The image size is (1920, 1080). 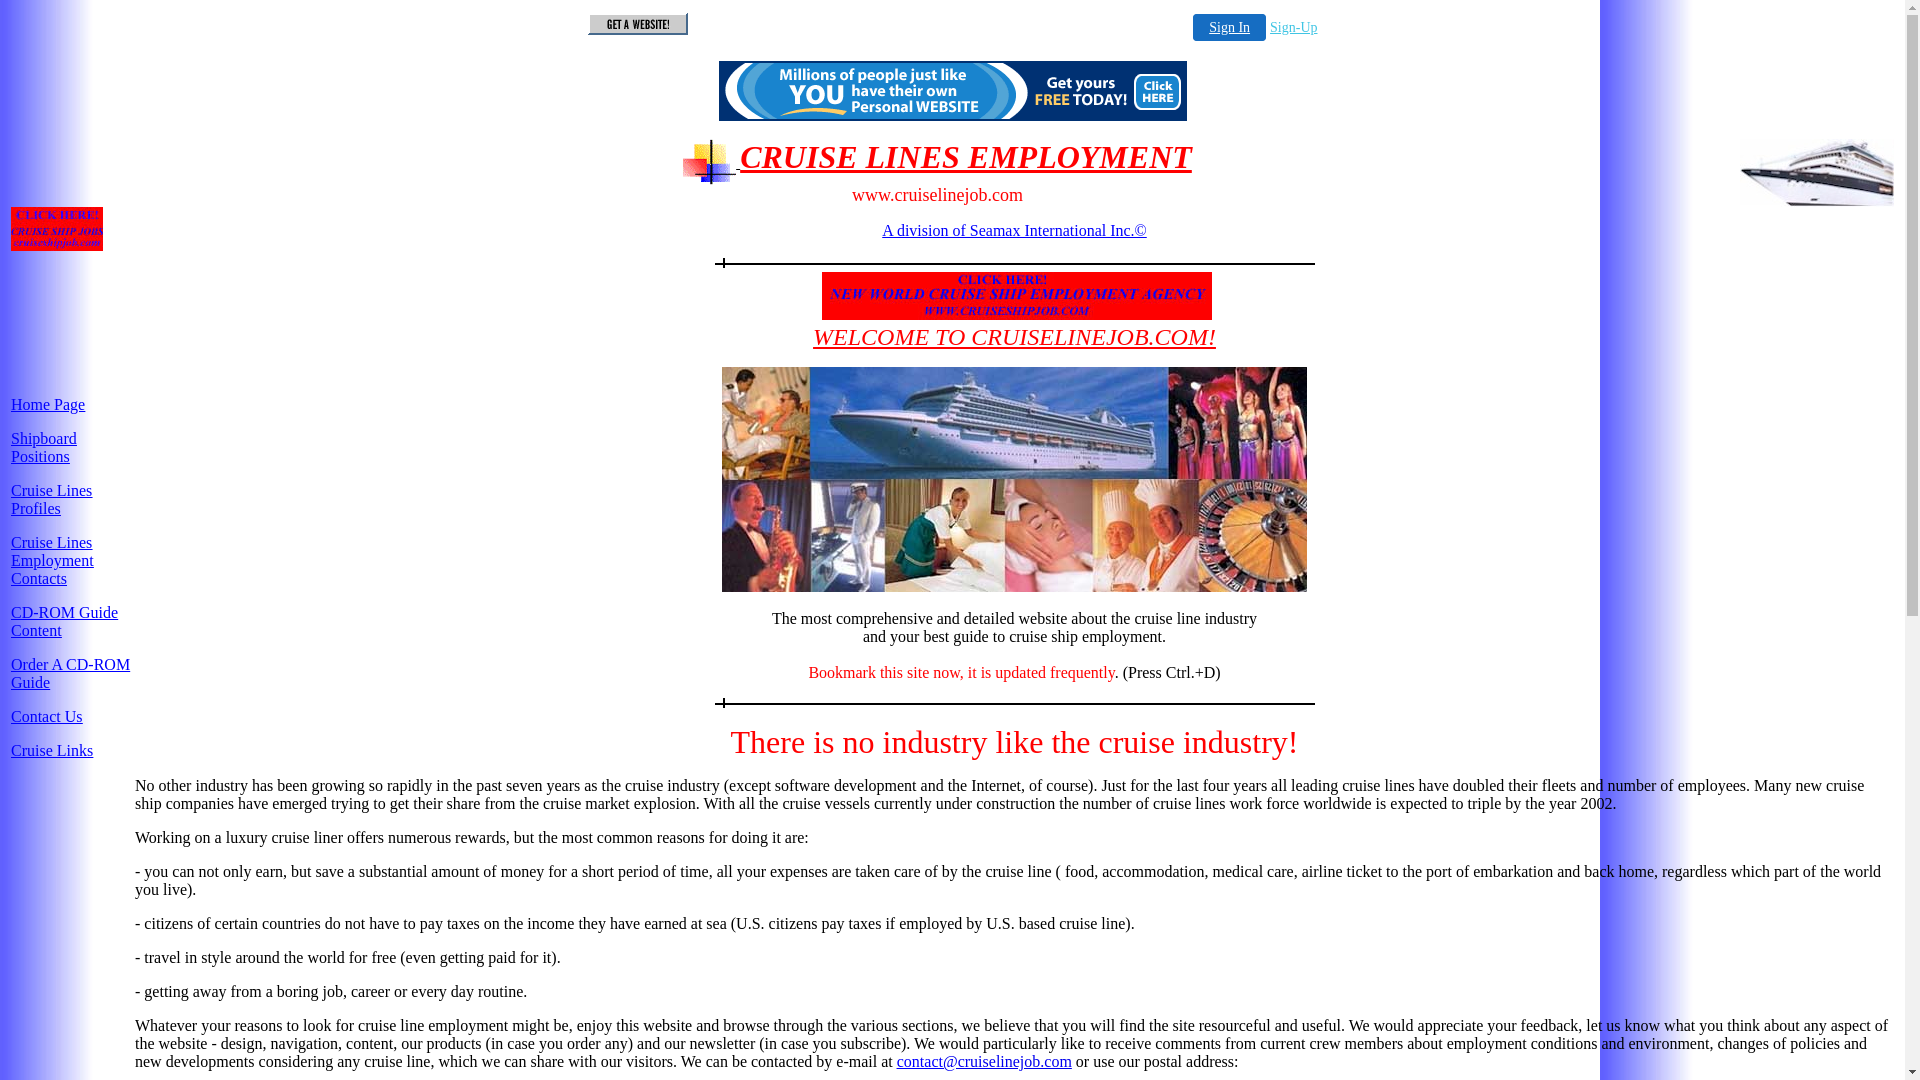 I want to click on CD-ROM Guide Content, so click(x=64, y=622).